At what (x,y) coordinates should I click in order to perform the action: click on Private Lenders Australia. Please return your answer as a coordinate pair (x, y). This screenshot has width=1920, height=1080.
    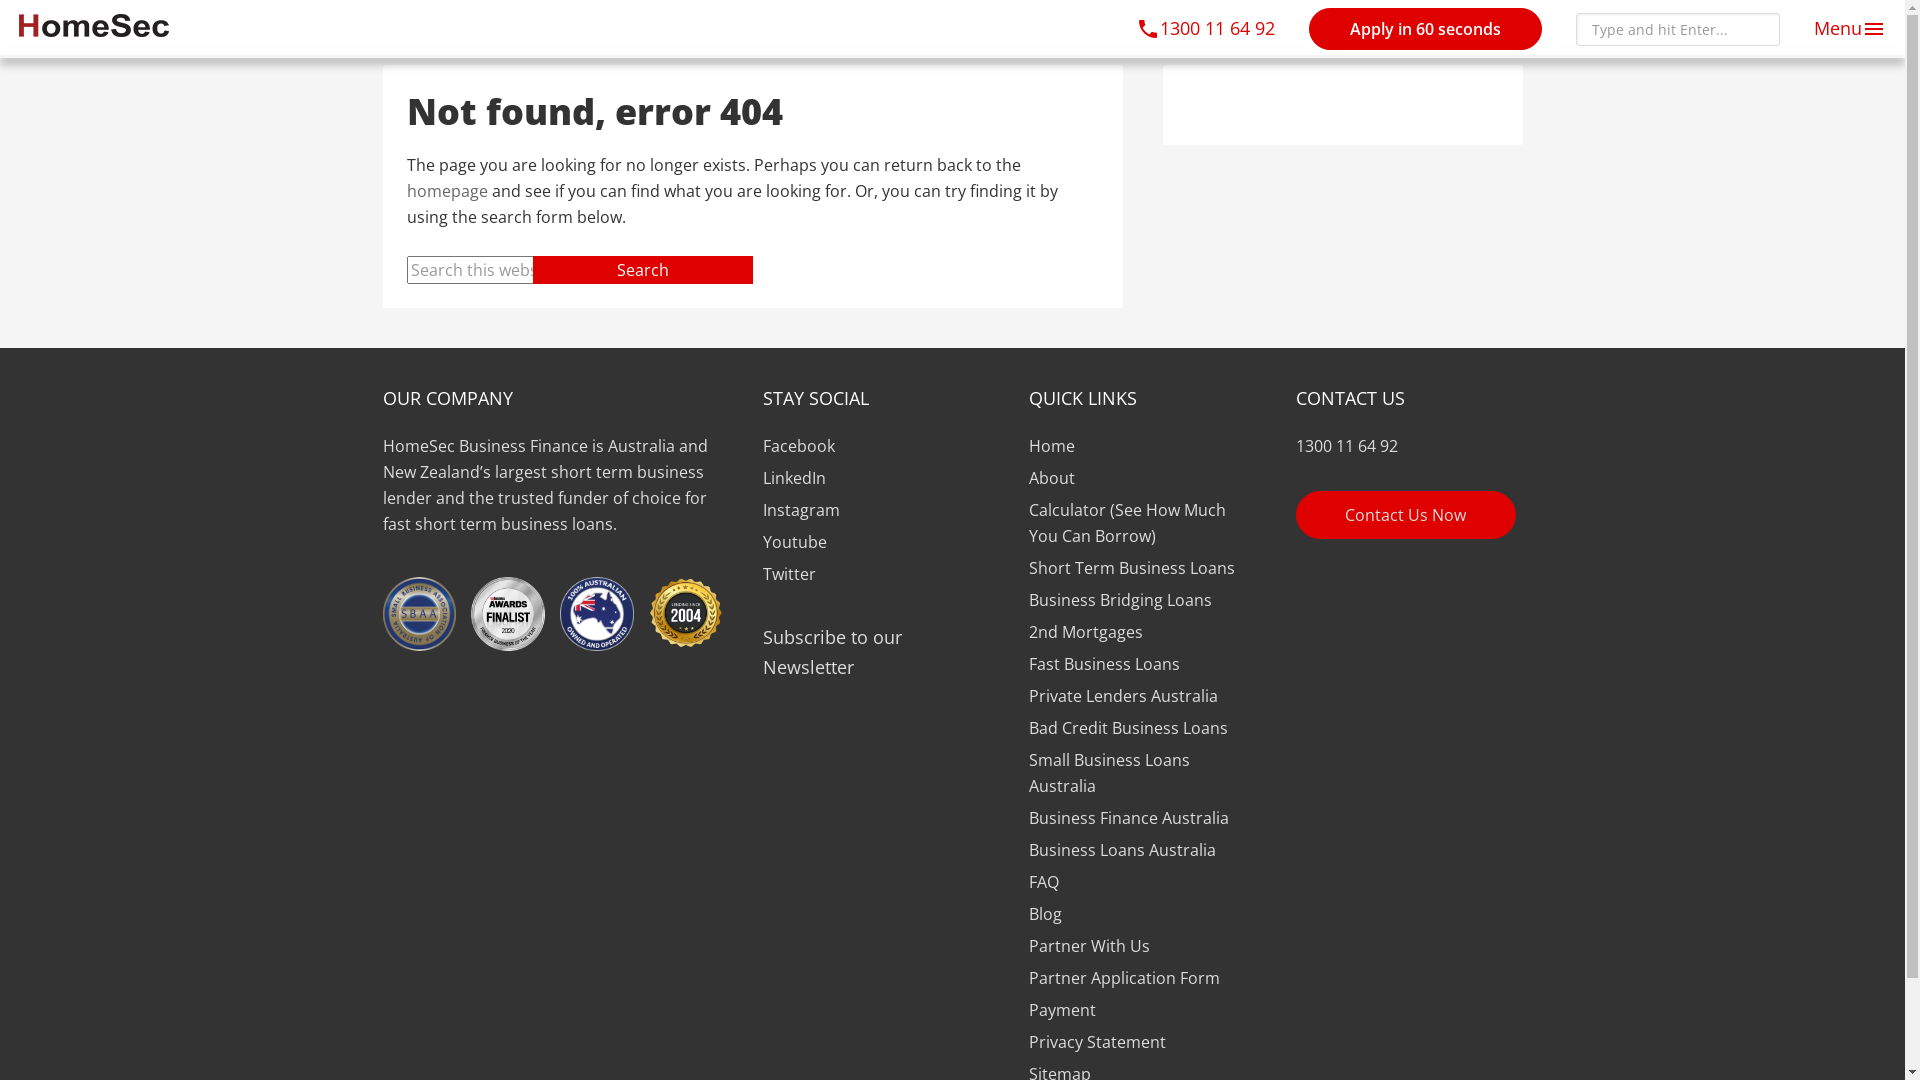
    Looking at the image, I should click on (1124, 696).